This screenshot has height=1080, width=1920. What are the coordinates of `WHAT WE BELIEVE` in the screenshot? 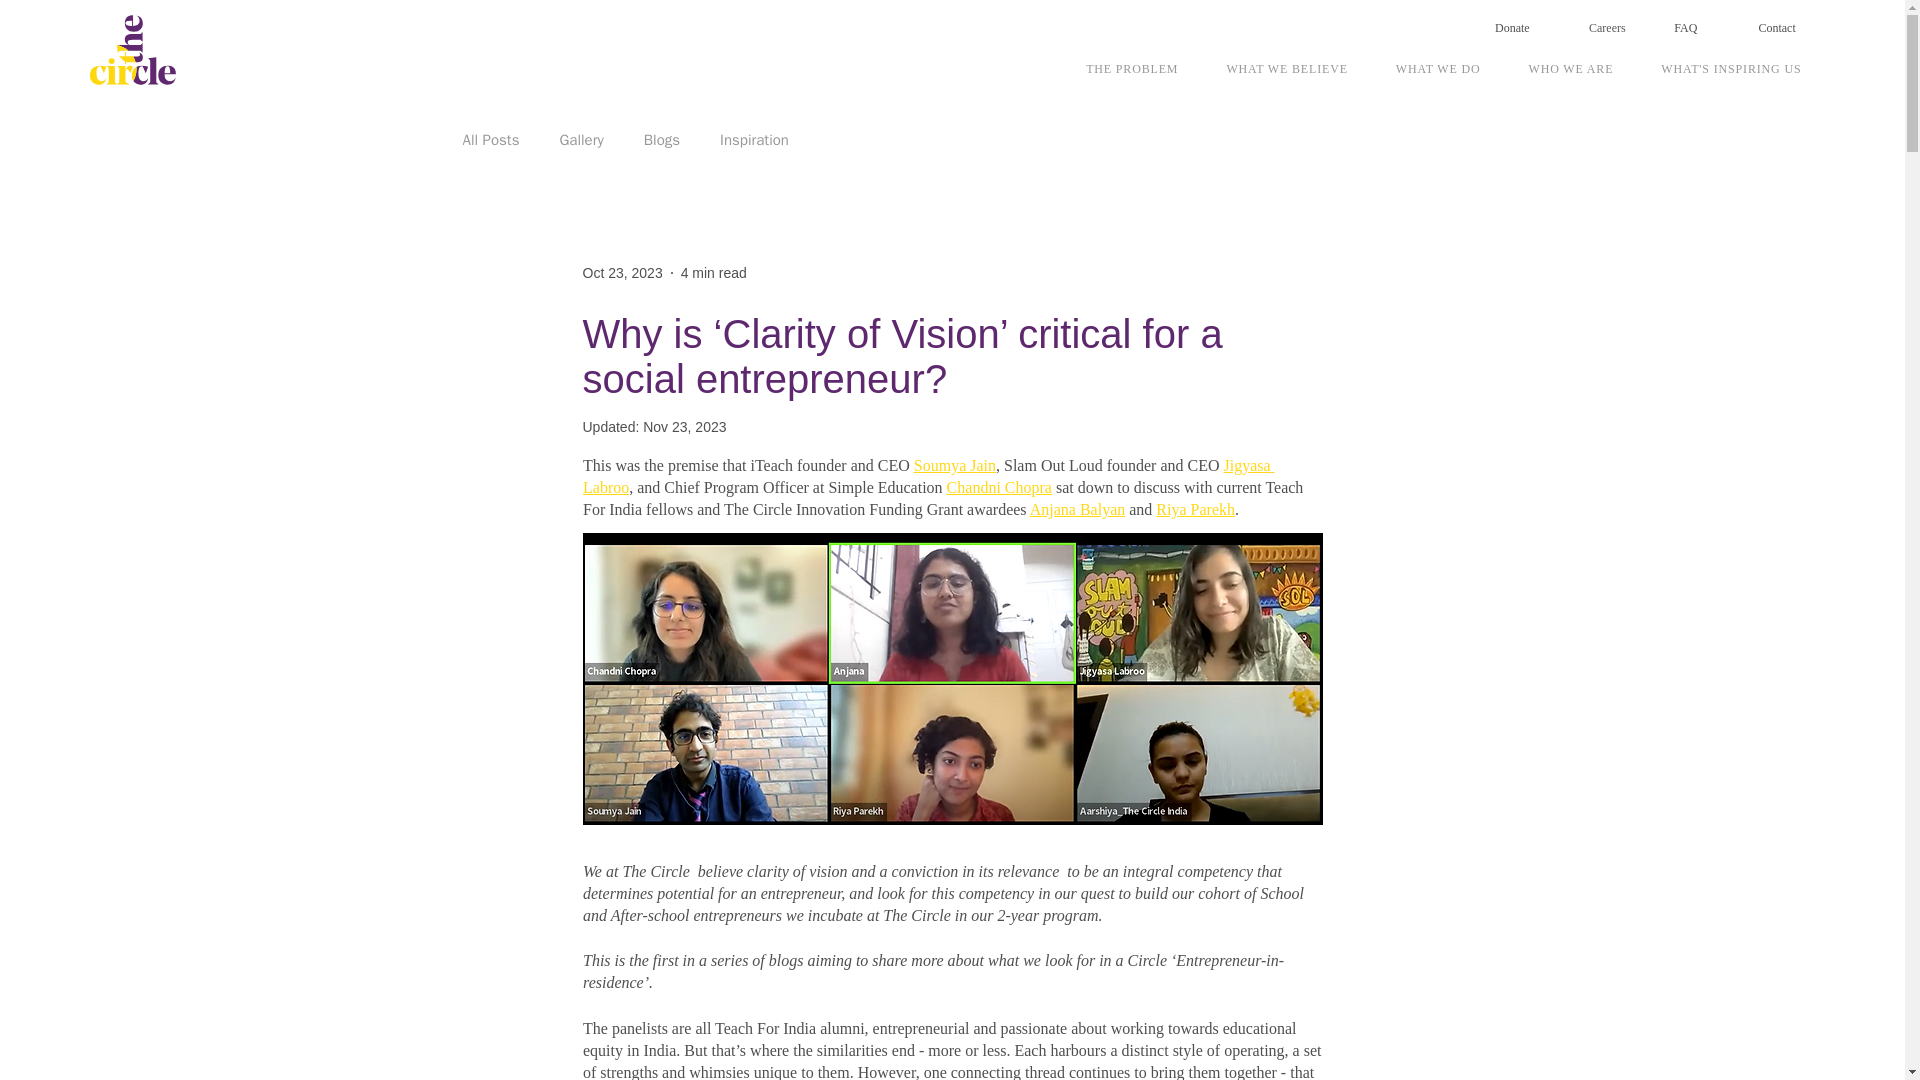 It's located at (1286, 70).